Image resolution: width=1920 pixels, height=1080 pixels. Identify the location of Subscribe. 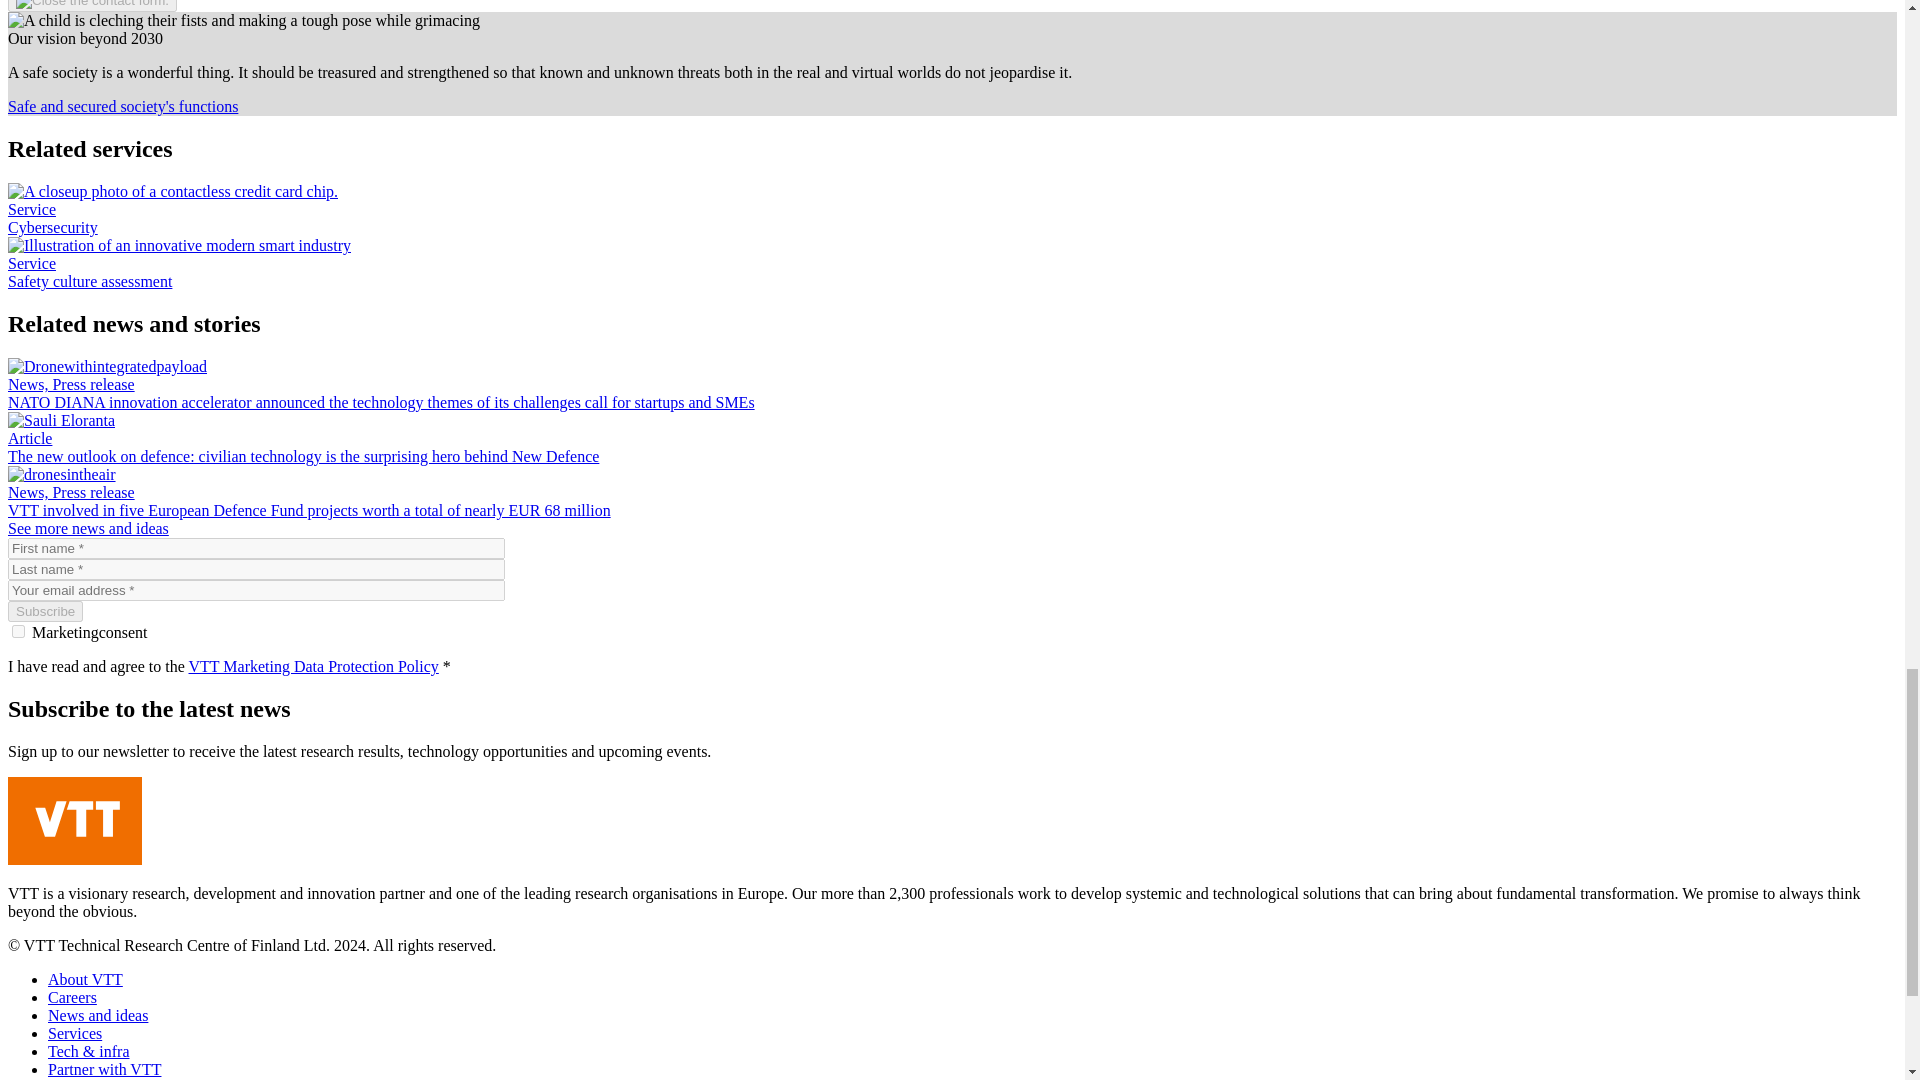
(44, 611).